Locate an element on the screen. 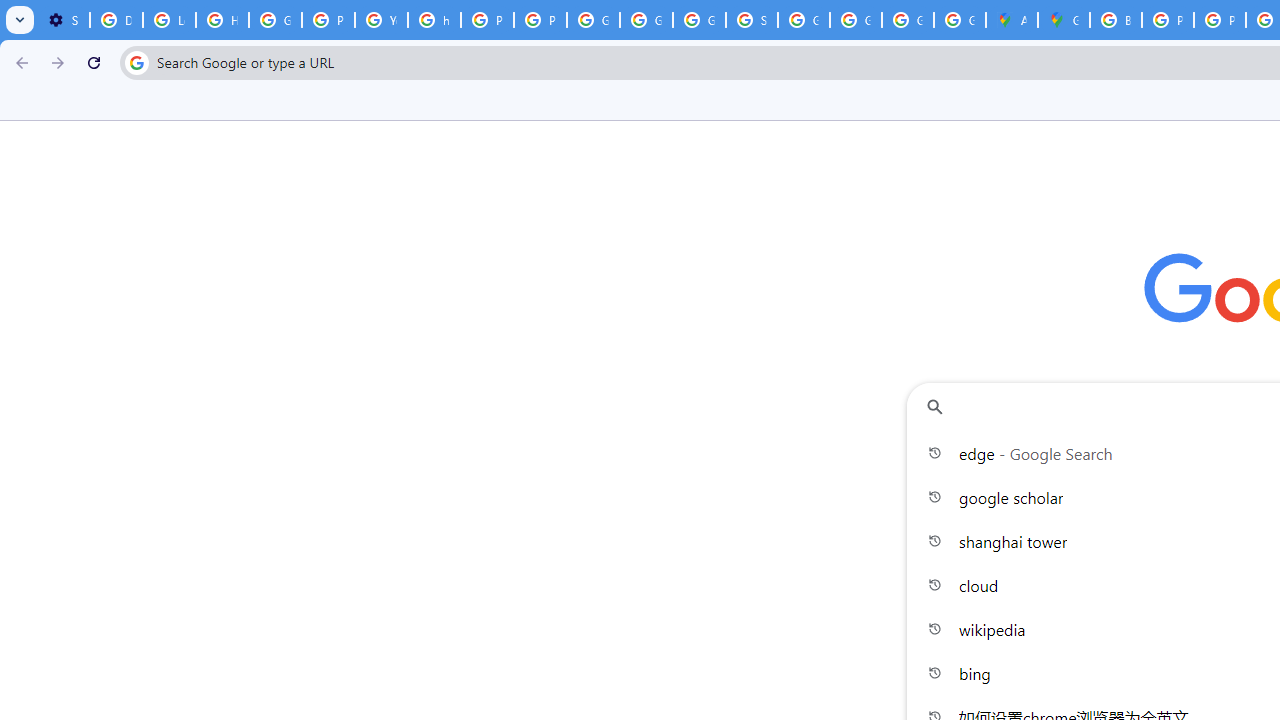 This screenshot has width=1280, height=720. Delete photos & videos - Computer - Google Photos Help is located at coordinates (116, 20).